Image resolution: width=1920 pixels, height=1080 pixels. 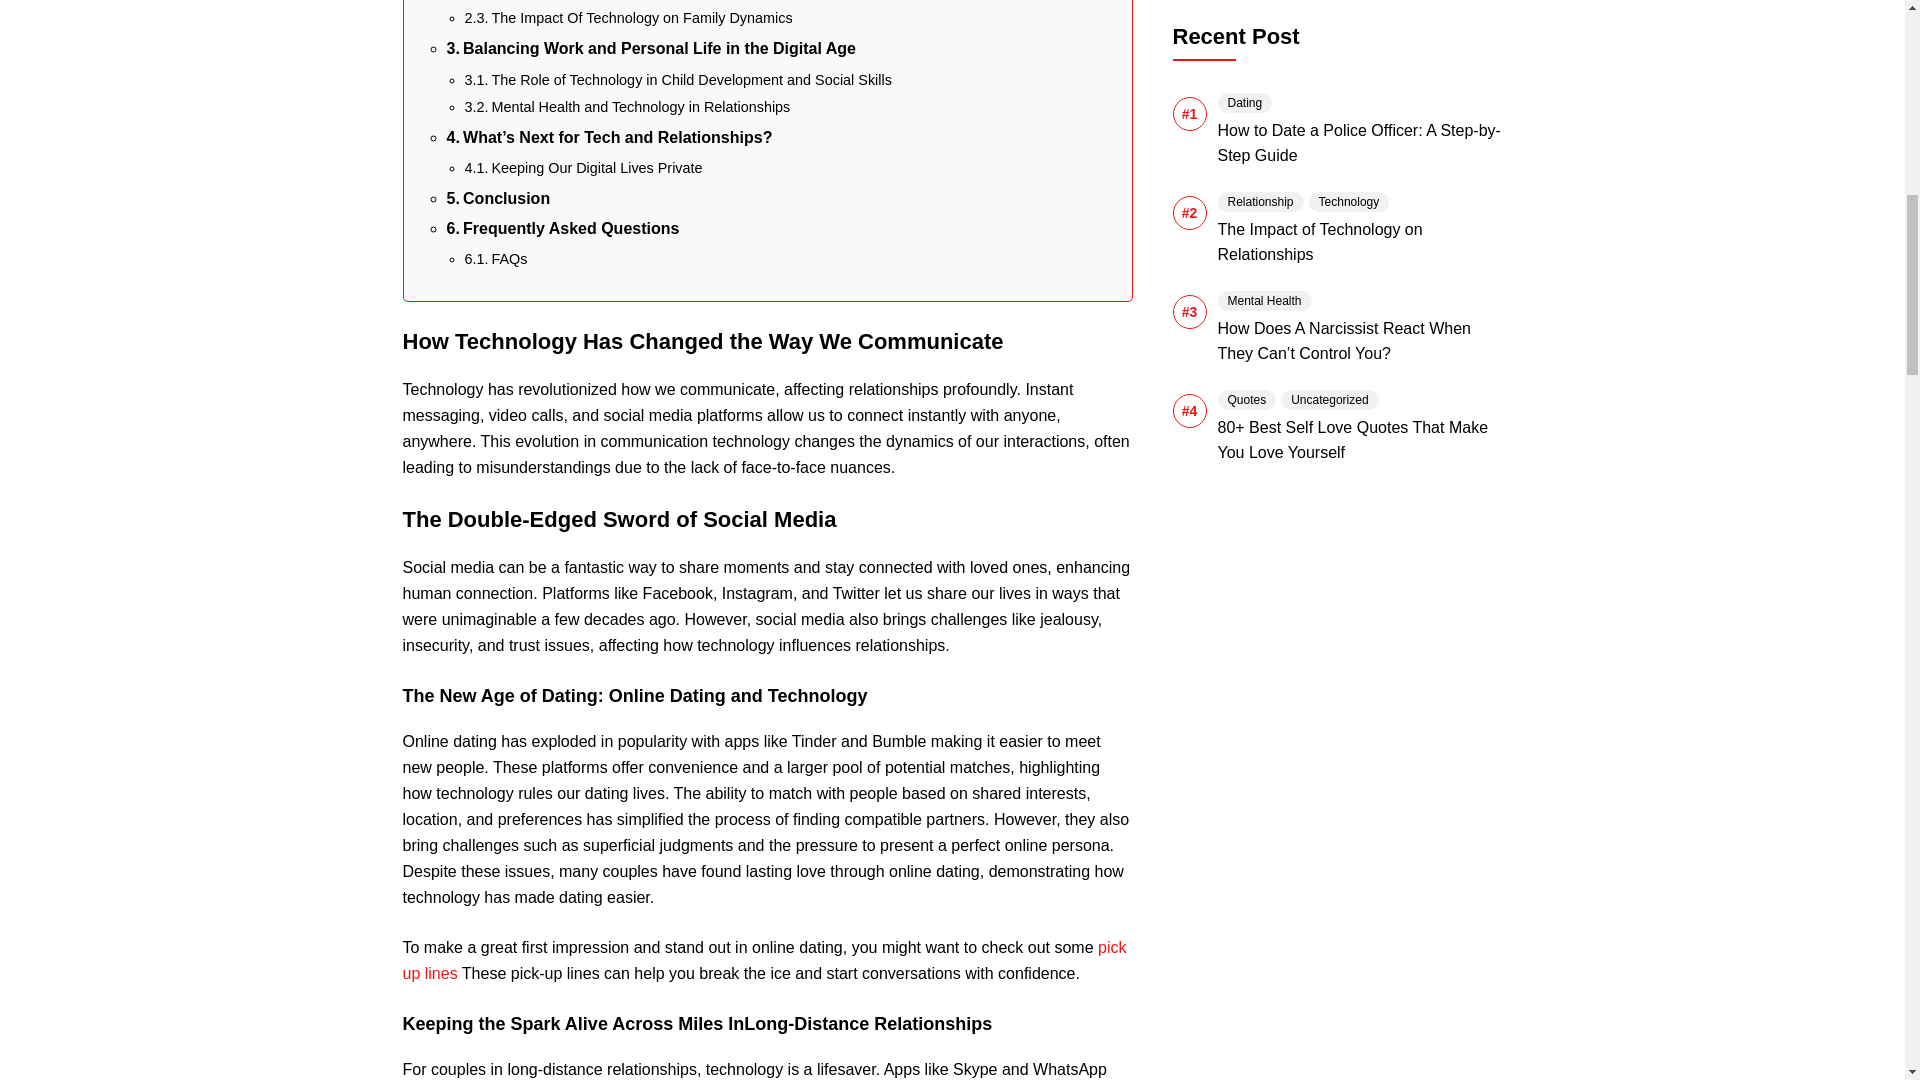 What do you see at coordinates (652, 48) in the screenshot?
I see `Balancing Work and Personal Life in the Digital Age ` at bounding box center [652, 48].